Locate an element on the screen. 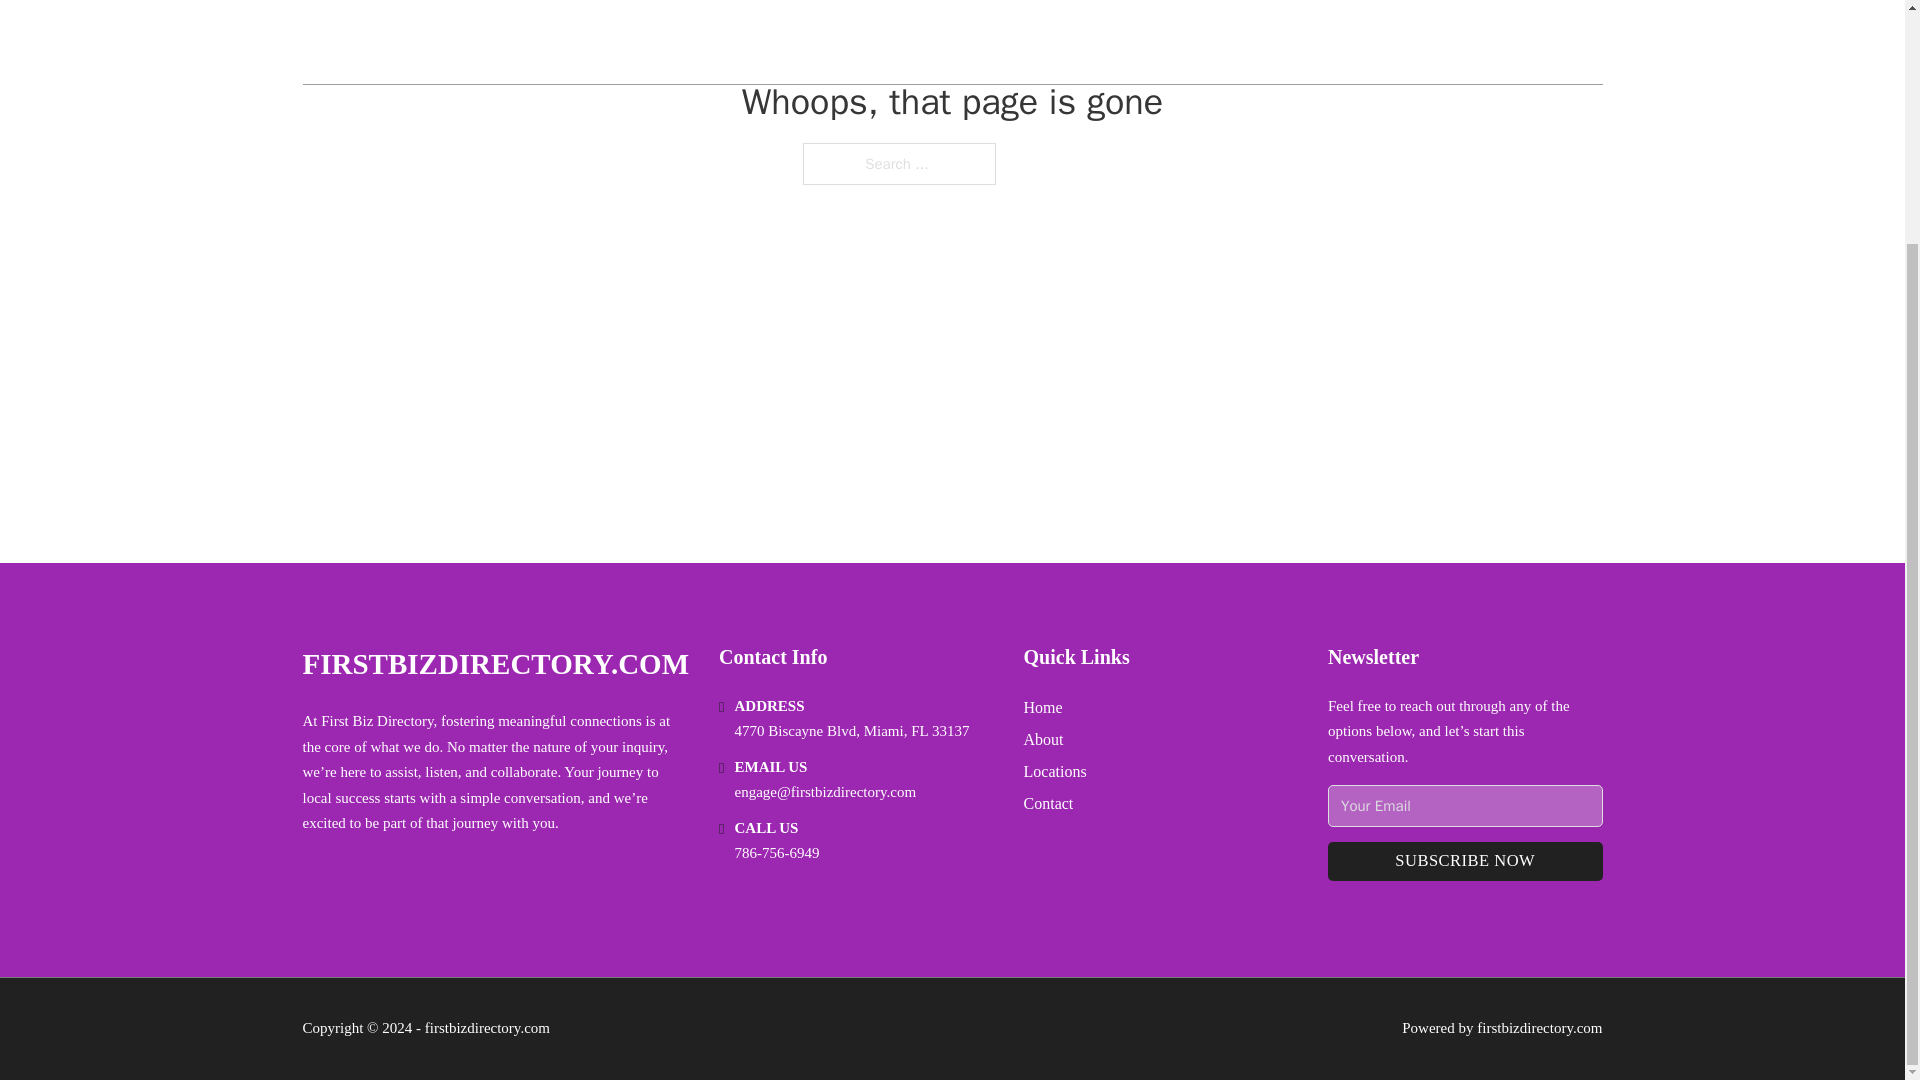  Contact is located at coordinates (1048, 802).